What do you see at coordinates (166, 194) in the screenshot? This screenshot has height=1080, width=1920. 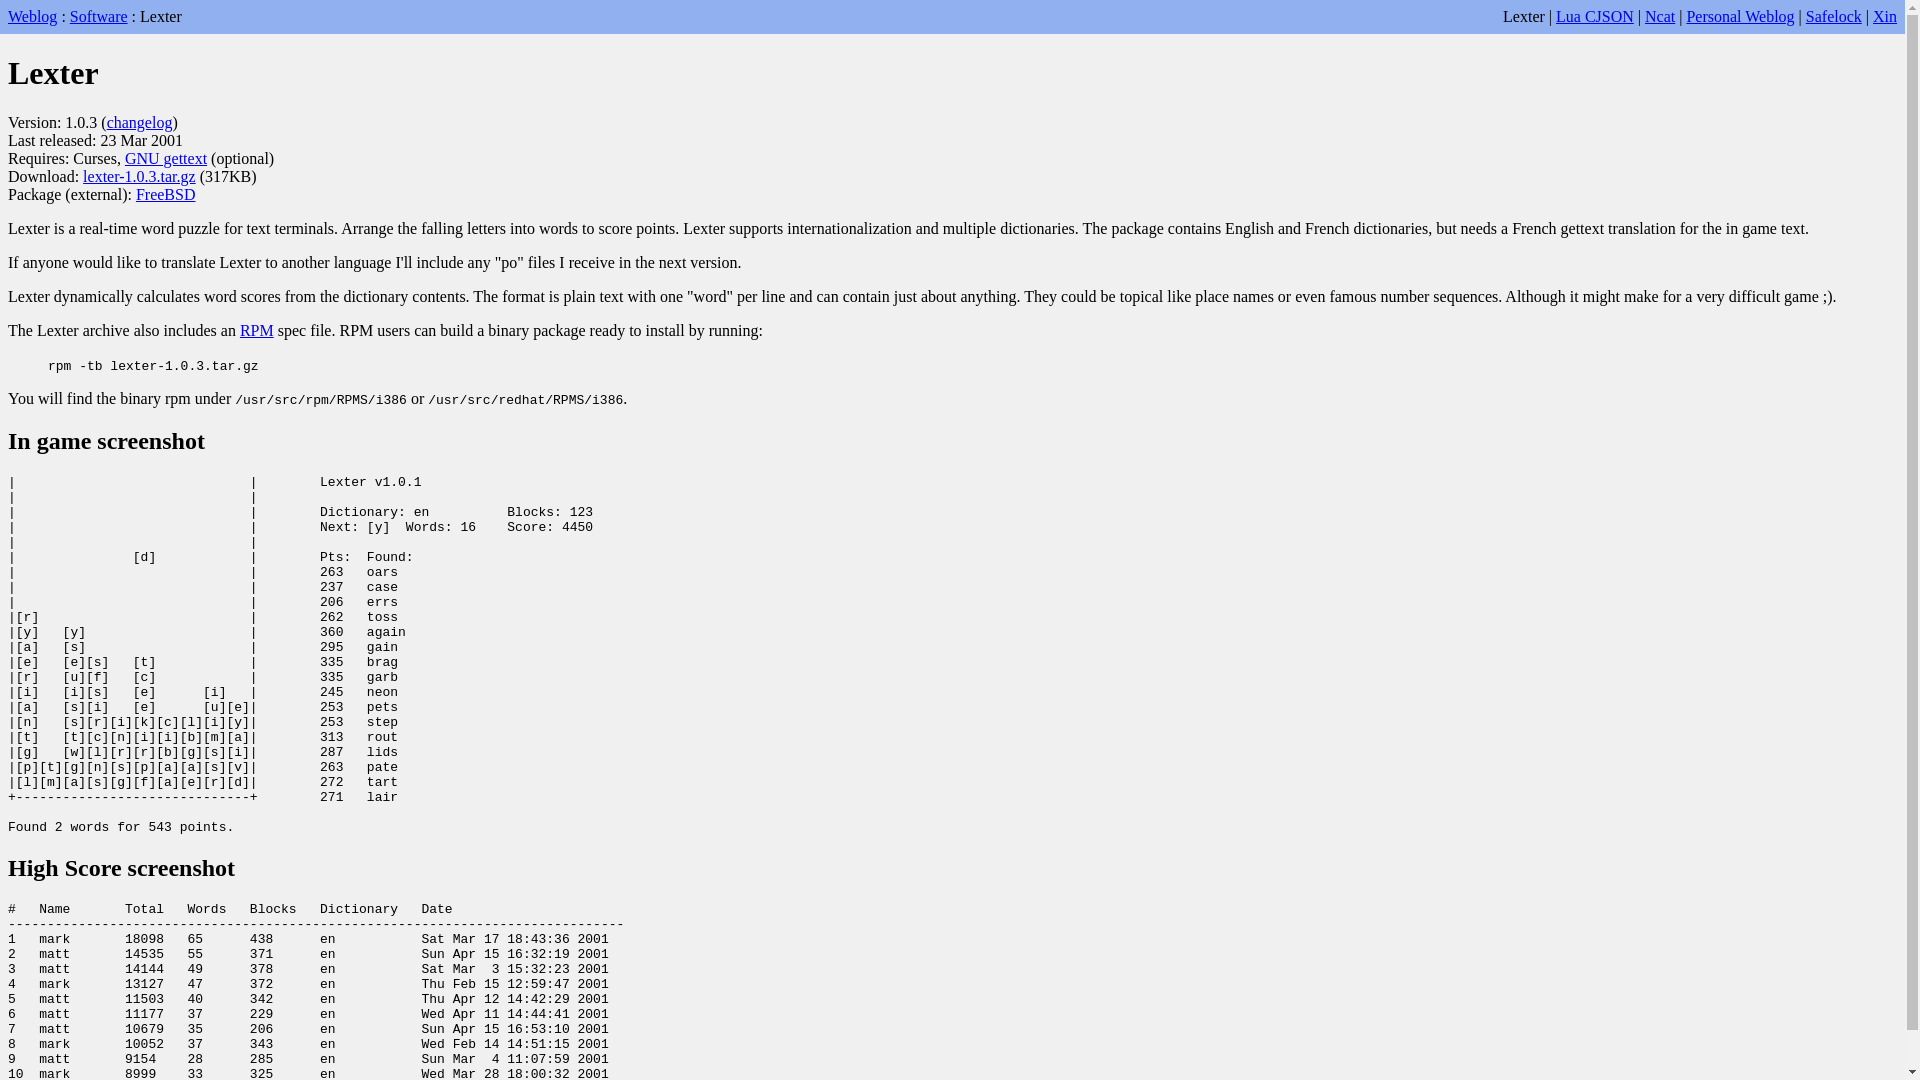 I see `FreeBSD` at bounding box center [166, 194].